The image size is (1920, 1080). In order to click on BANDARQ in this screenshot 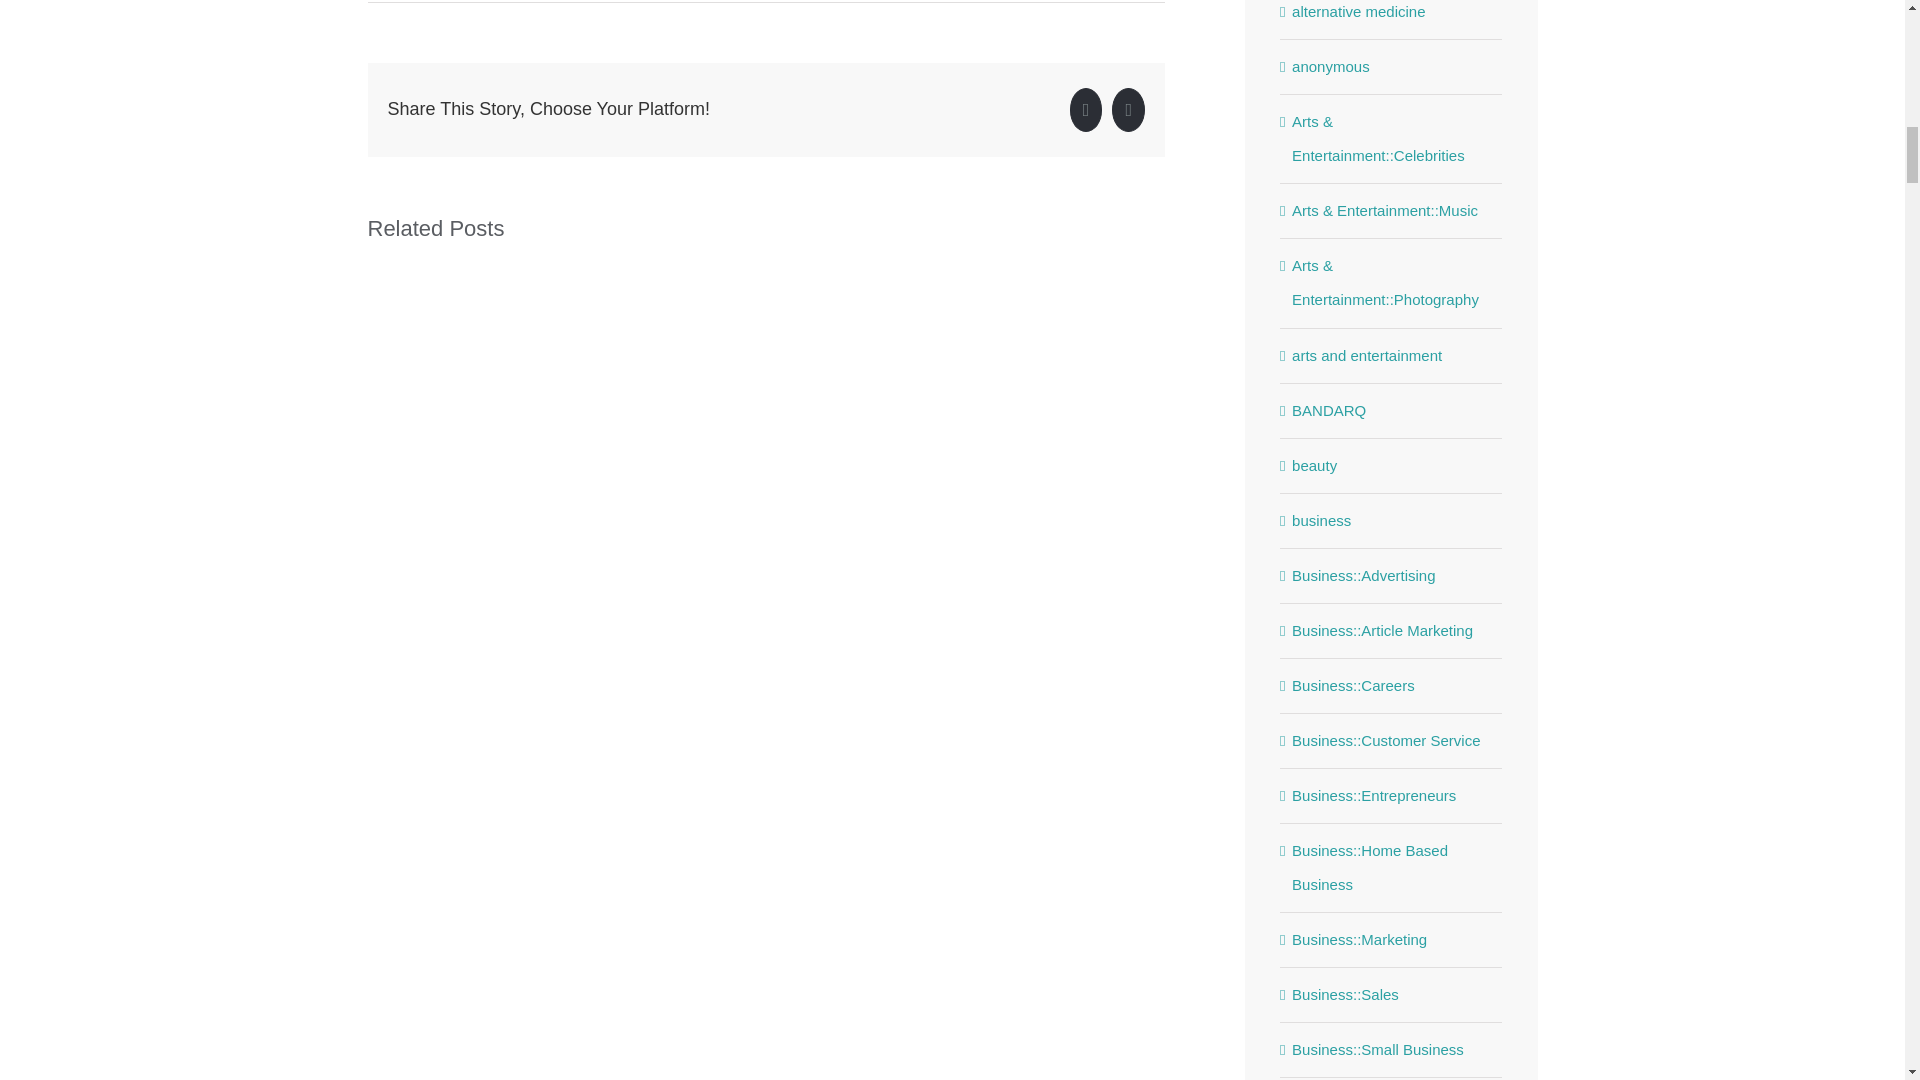, I will do `click(1392, 410)`.